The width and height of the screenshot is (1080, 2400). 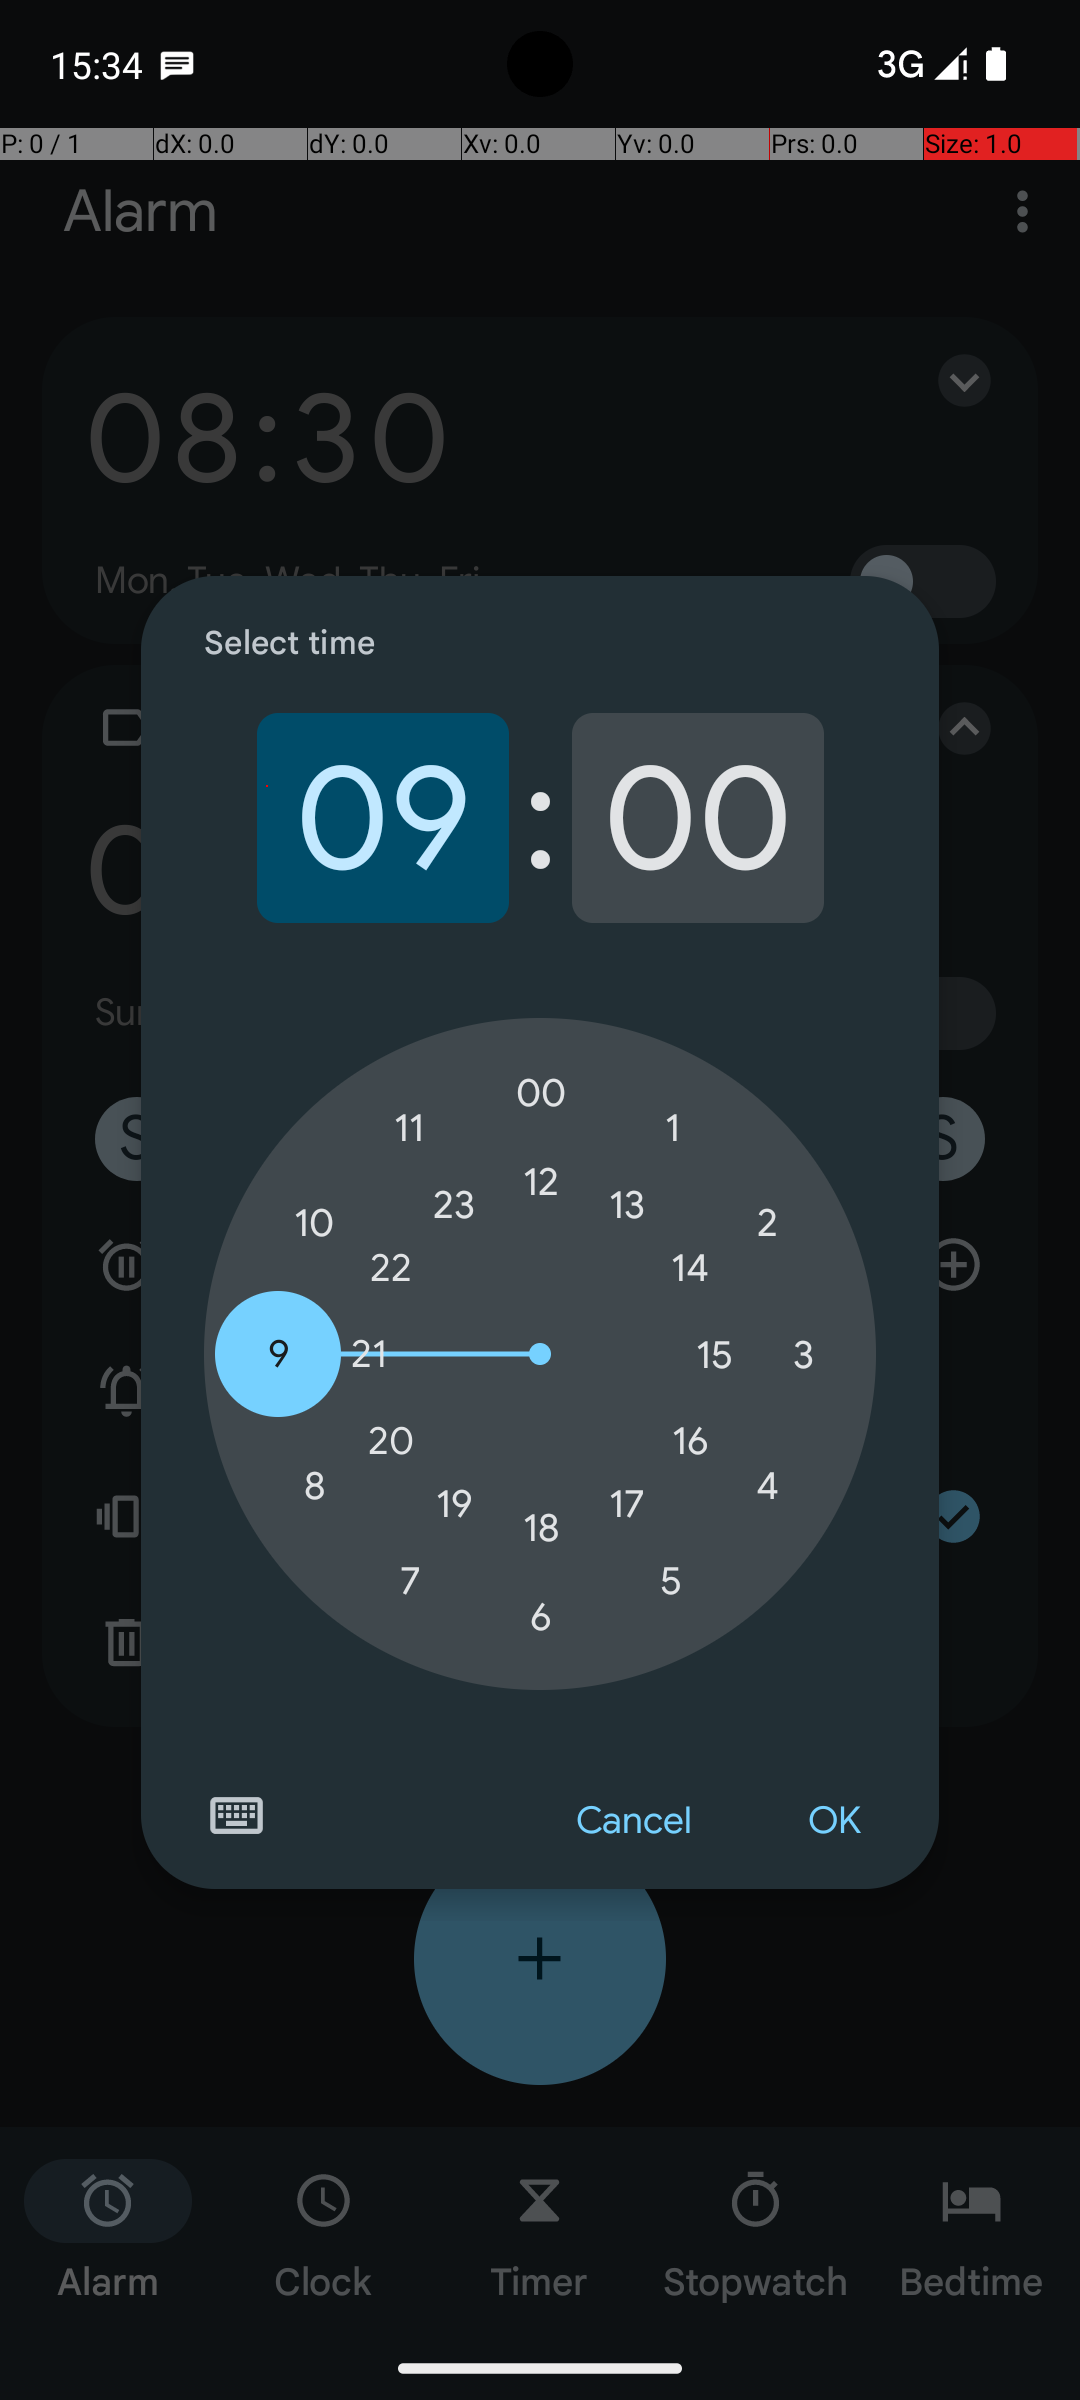 What do you see at coordinates (803, 1355) in the screenshot?
I see `3` at bounding box center [803, 1355].